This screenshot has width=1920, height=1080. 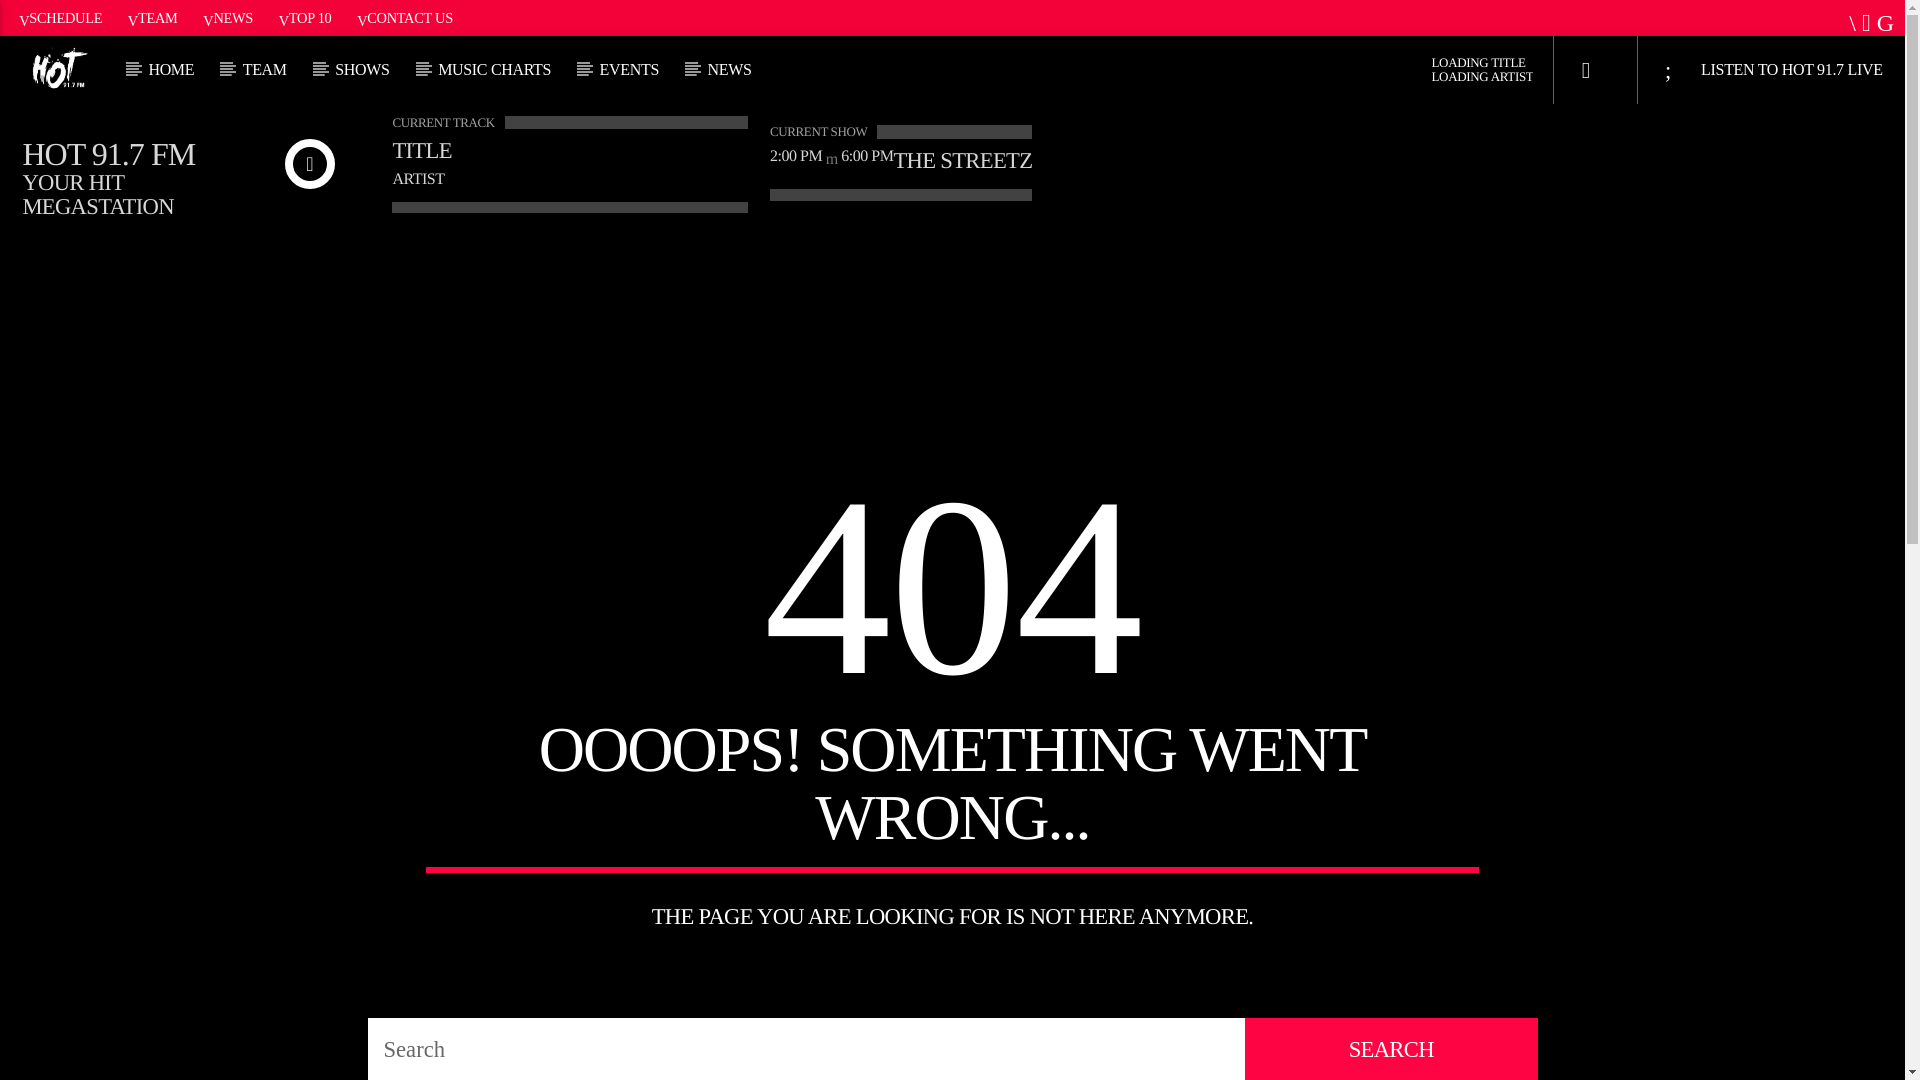 What do you see at coordinates (629, 69) in the screenshot?
I see `EVENTS` at bounding box center [629, 69].